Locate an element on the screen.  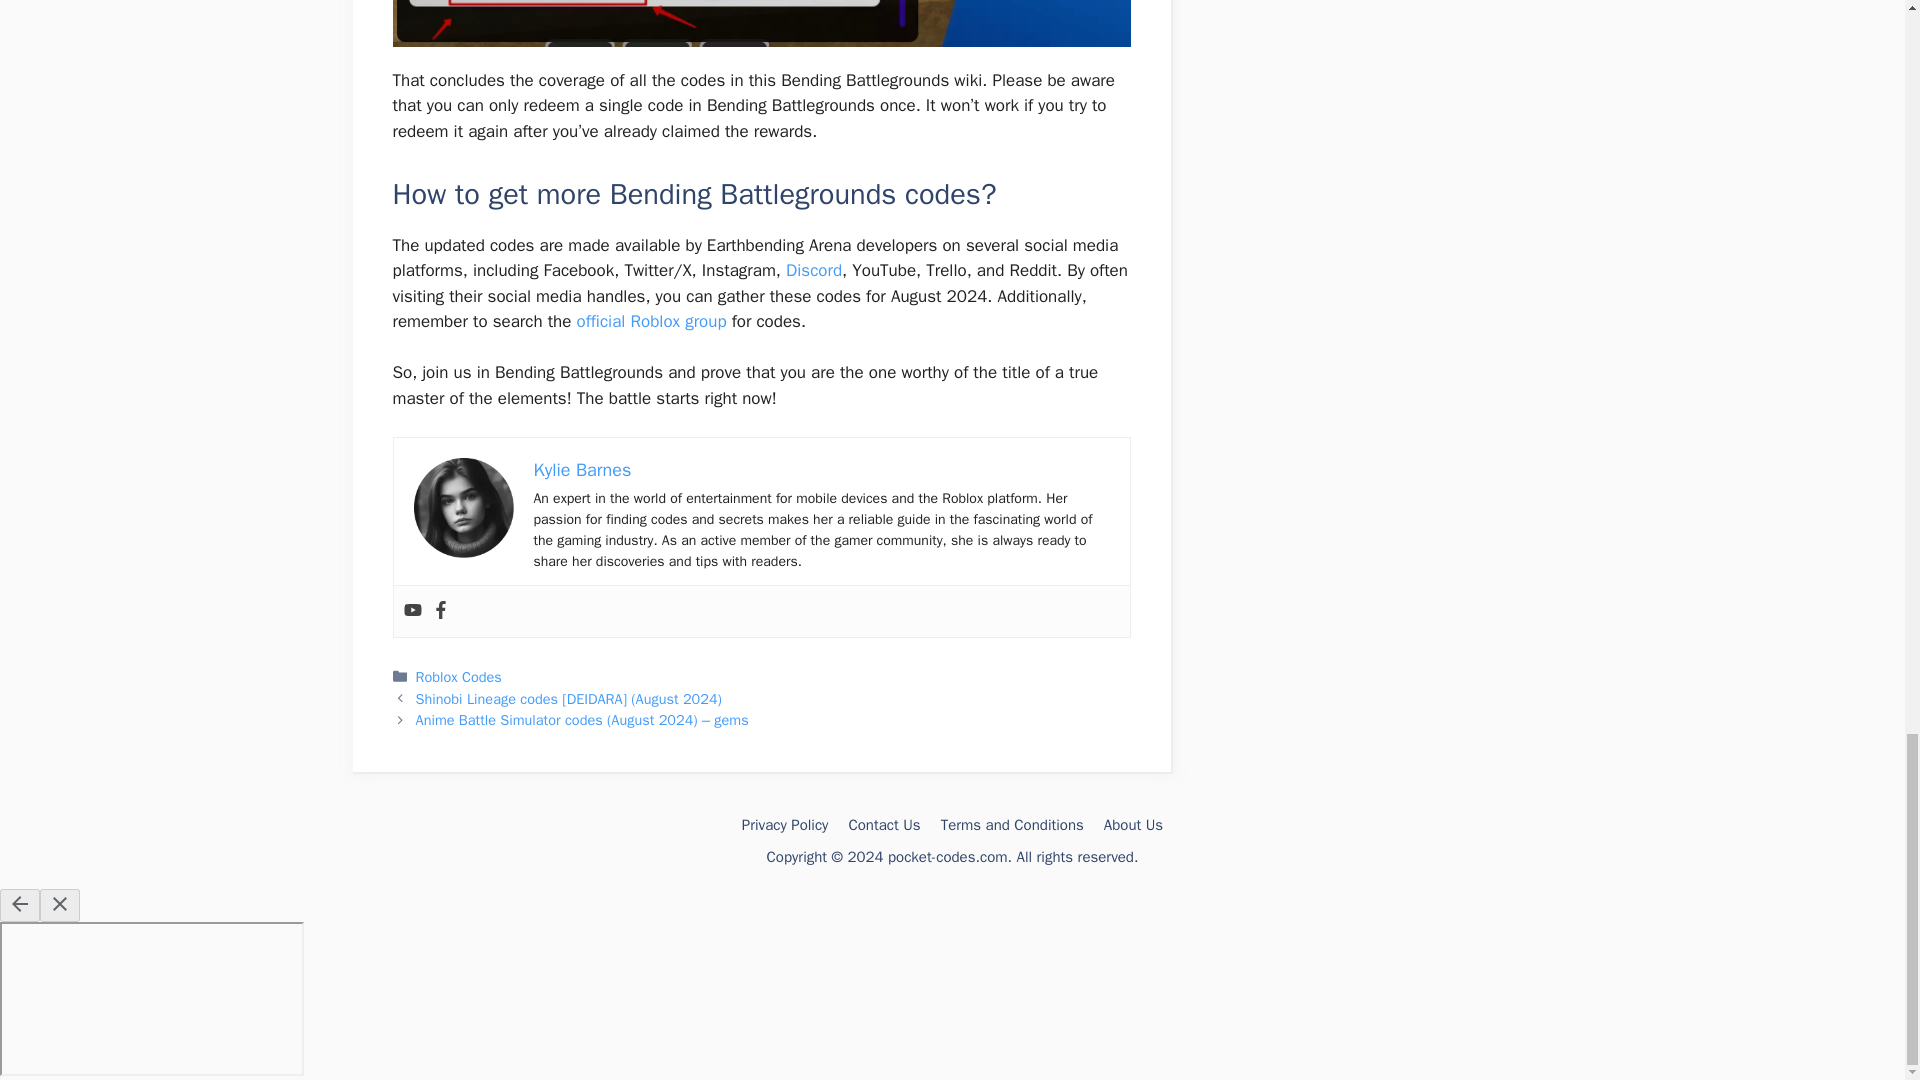
Privacy Policy is located at coordinates (785, 824).